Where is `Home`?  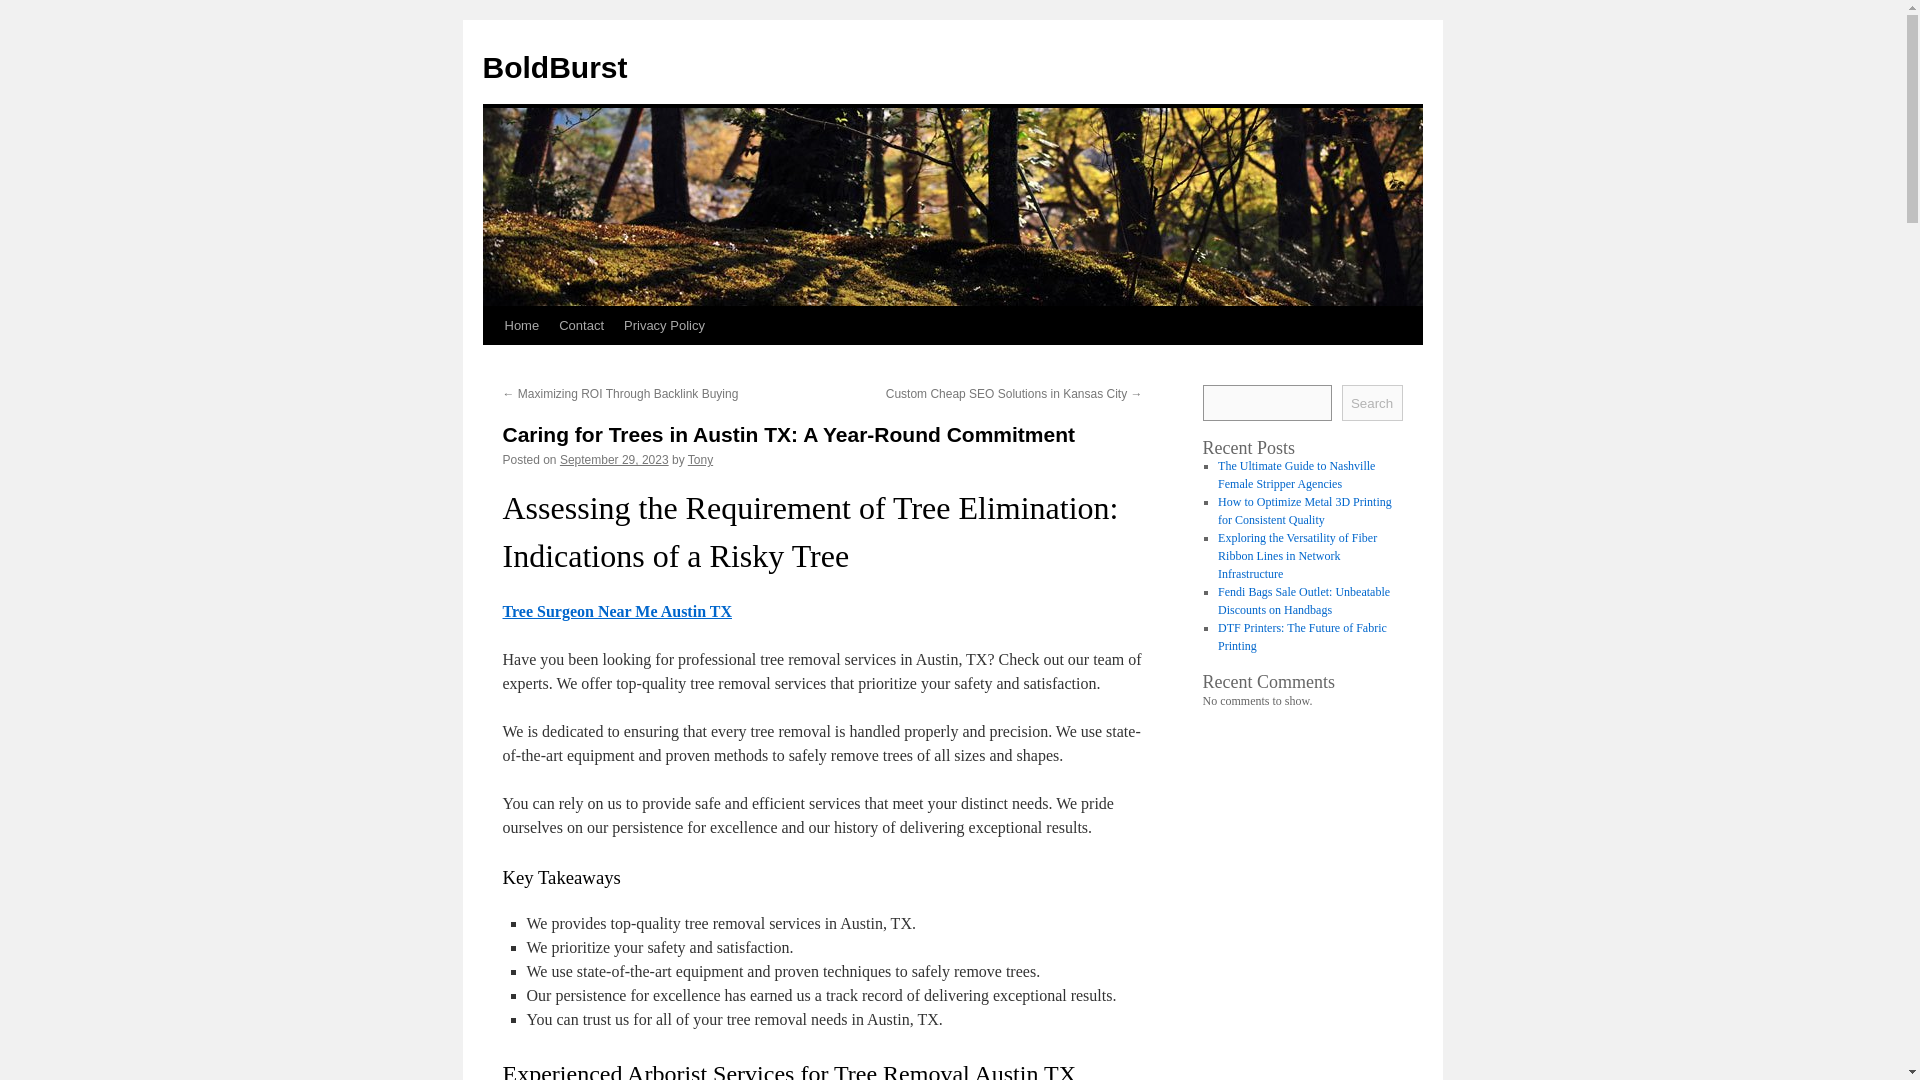 Home is located at coordinates (521, 325).